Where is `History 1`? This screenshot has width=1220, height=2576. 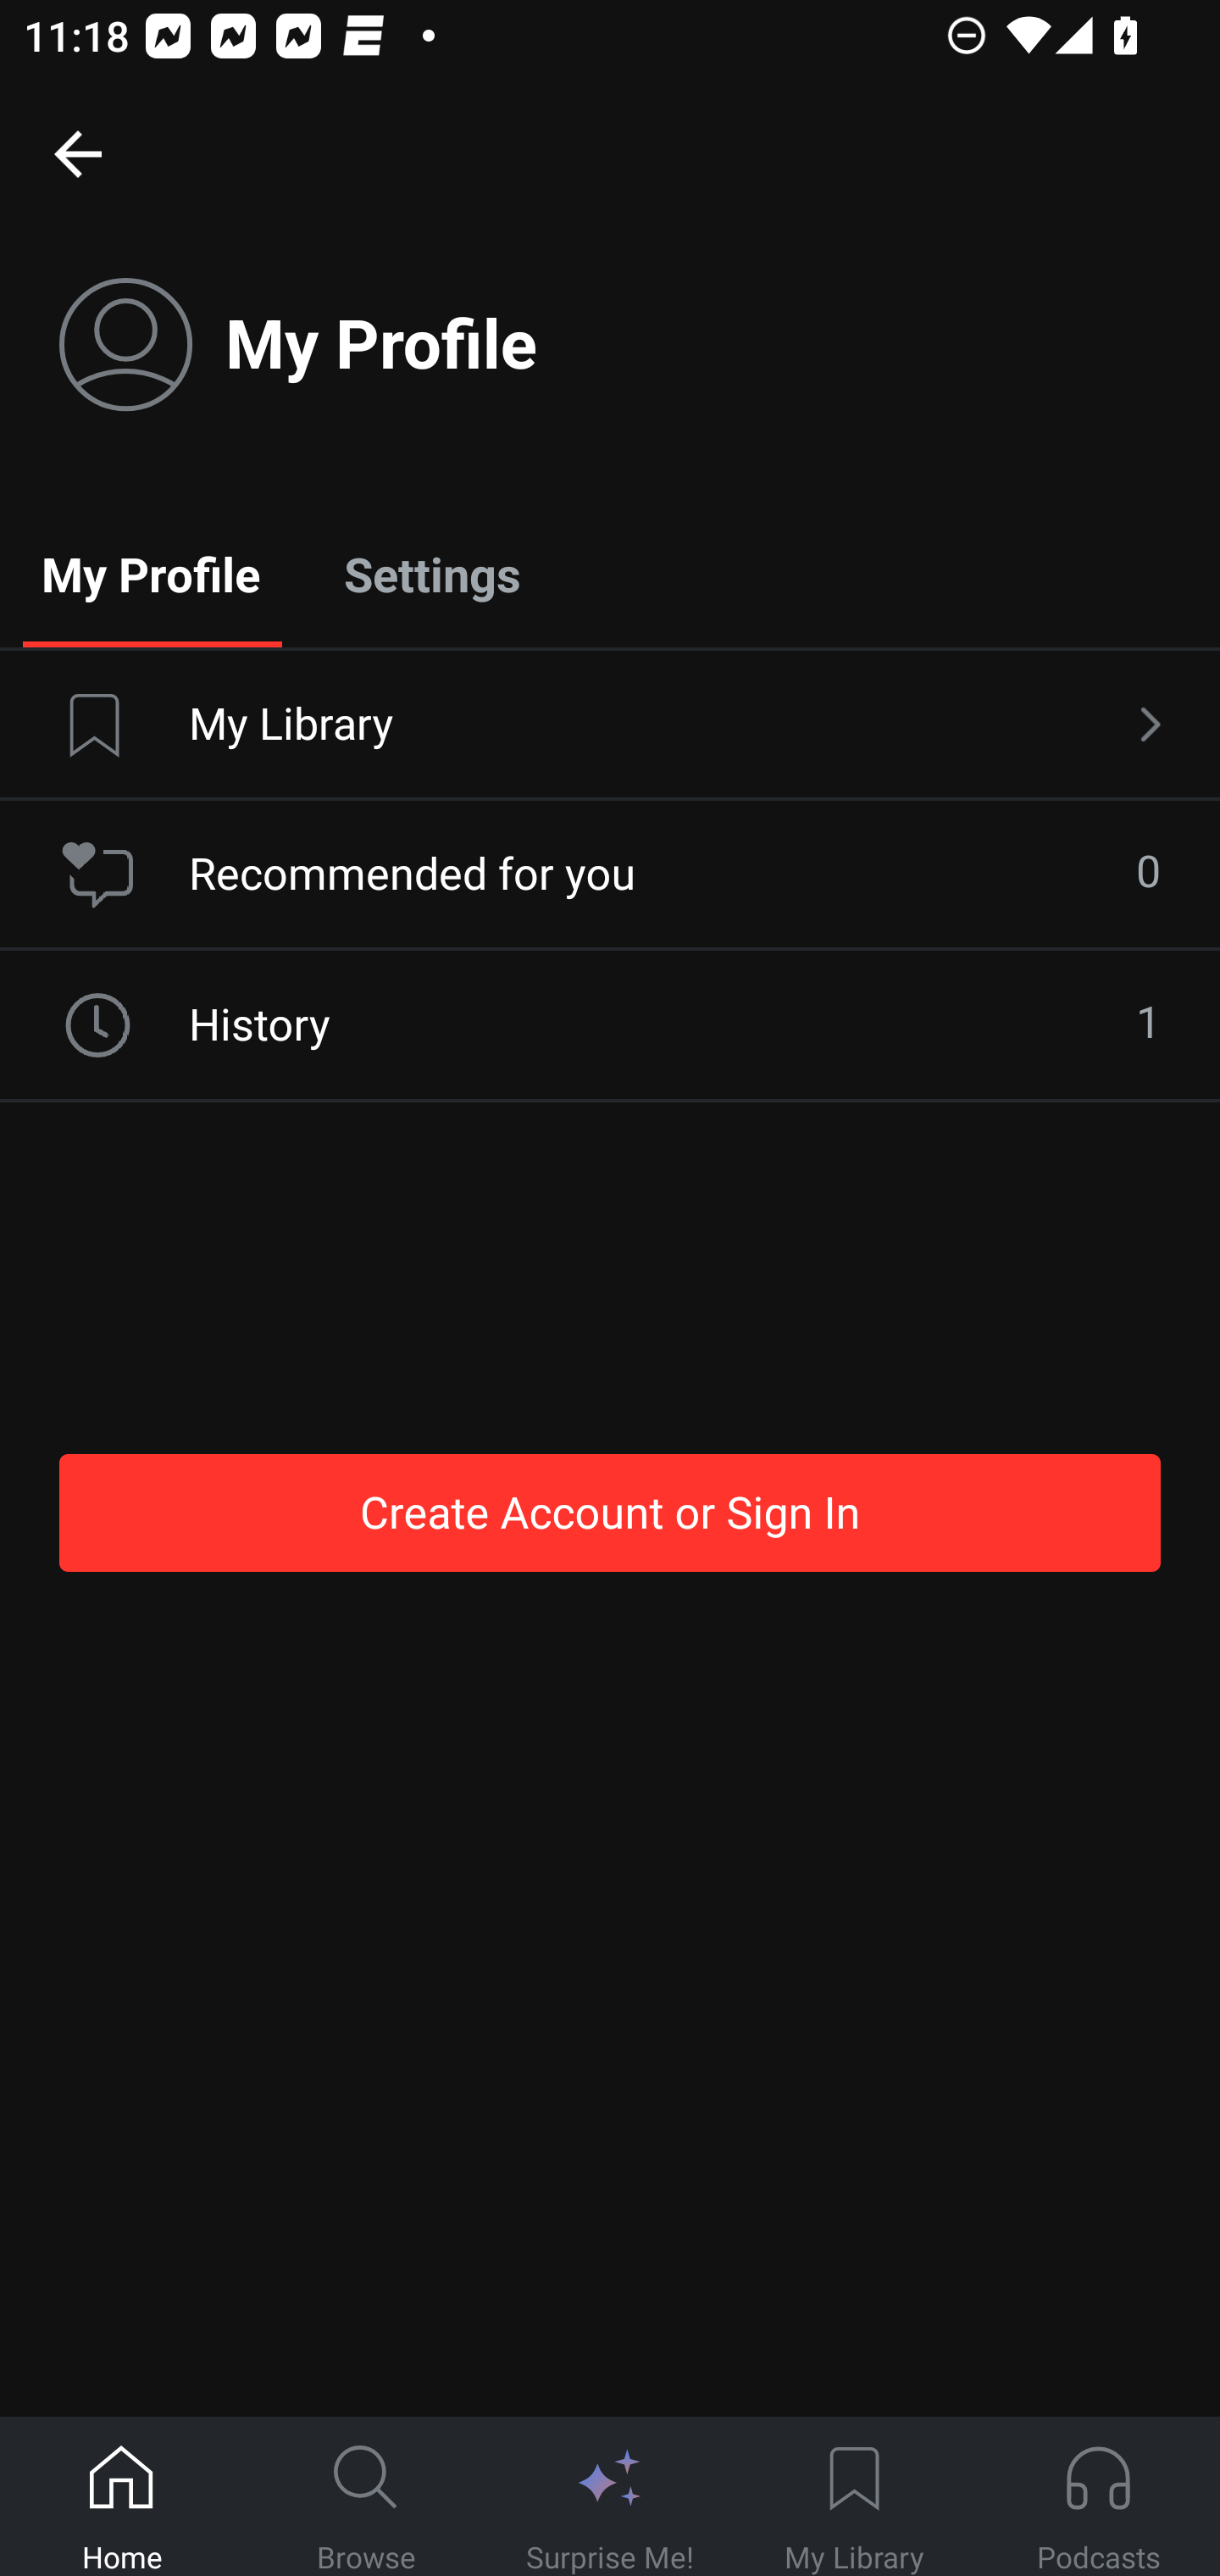
History 1 is located at coordinates (610, 1025).